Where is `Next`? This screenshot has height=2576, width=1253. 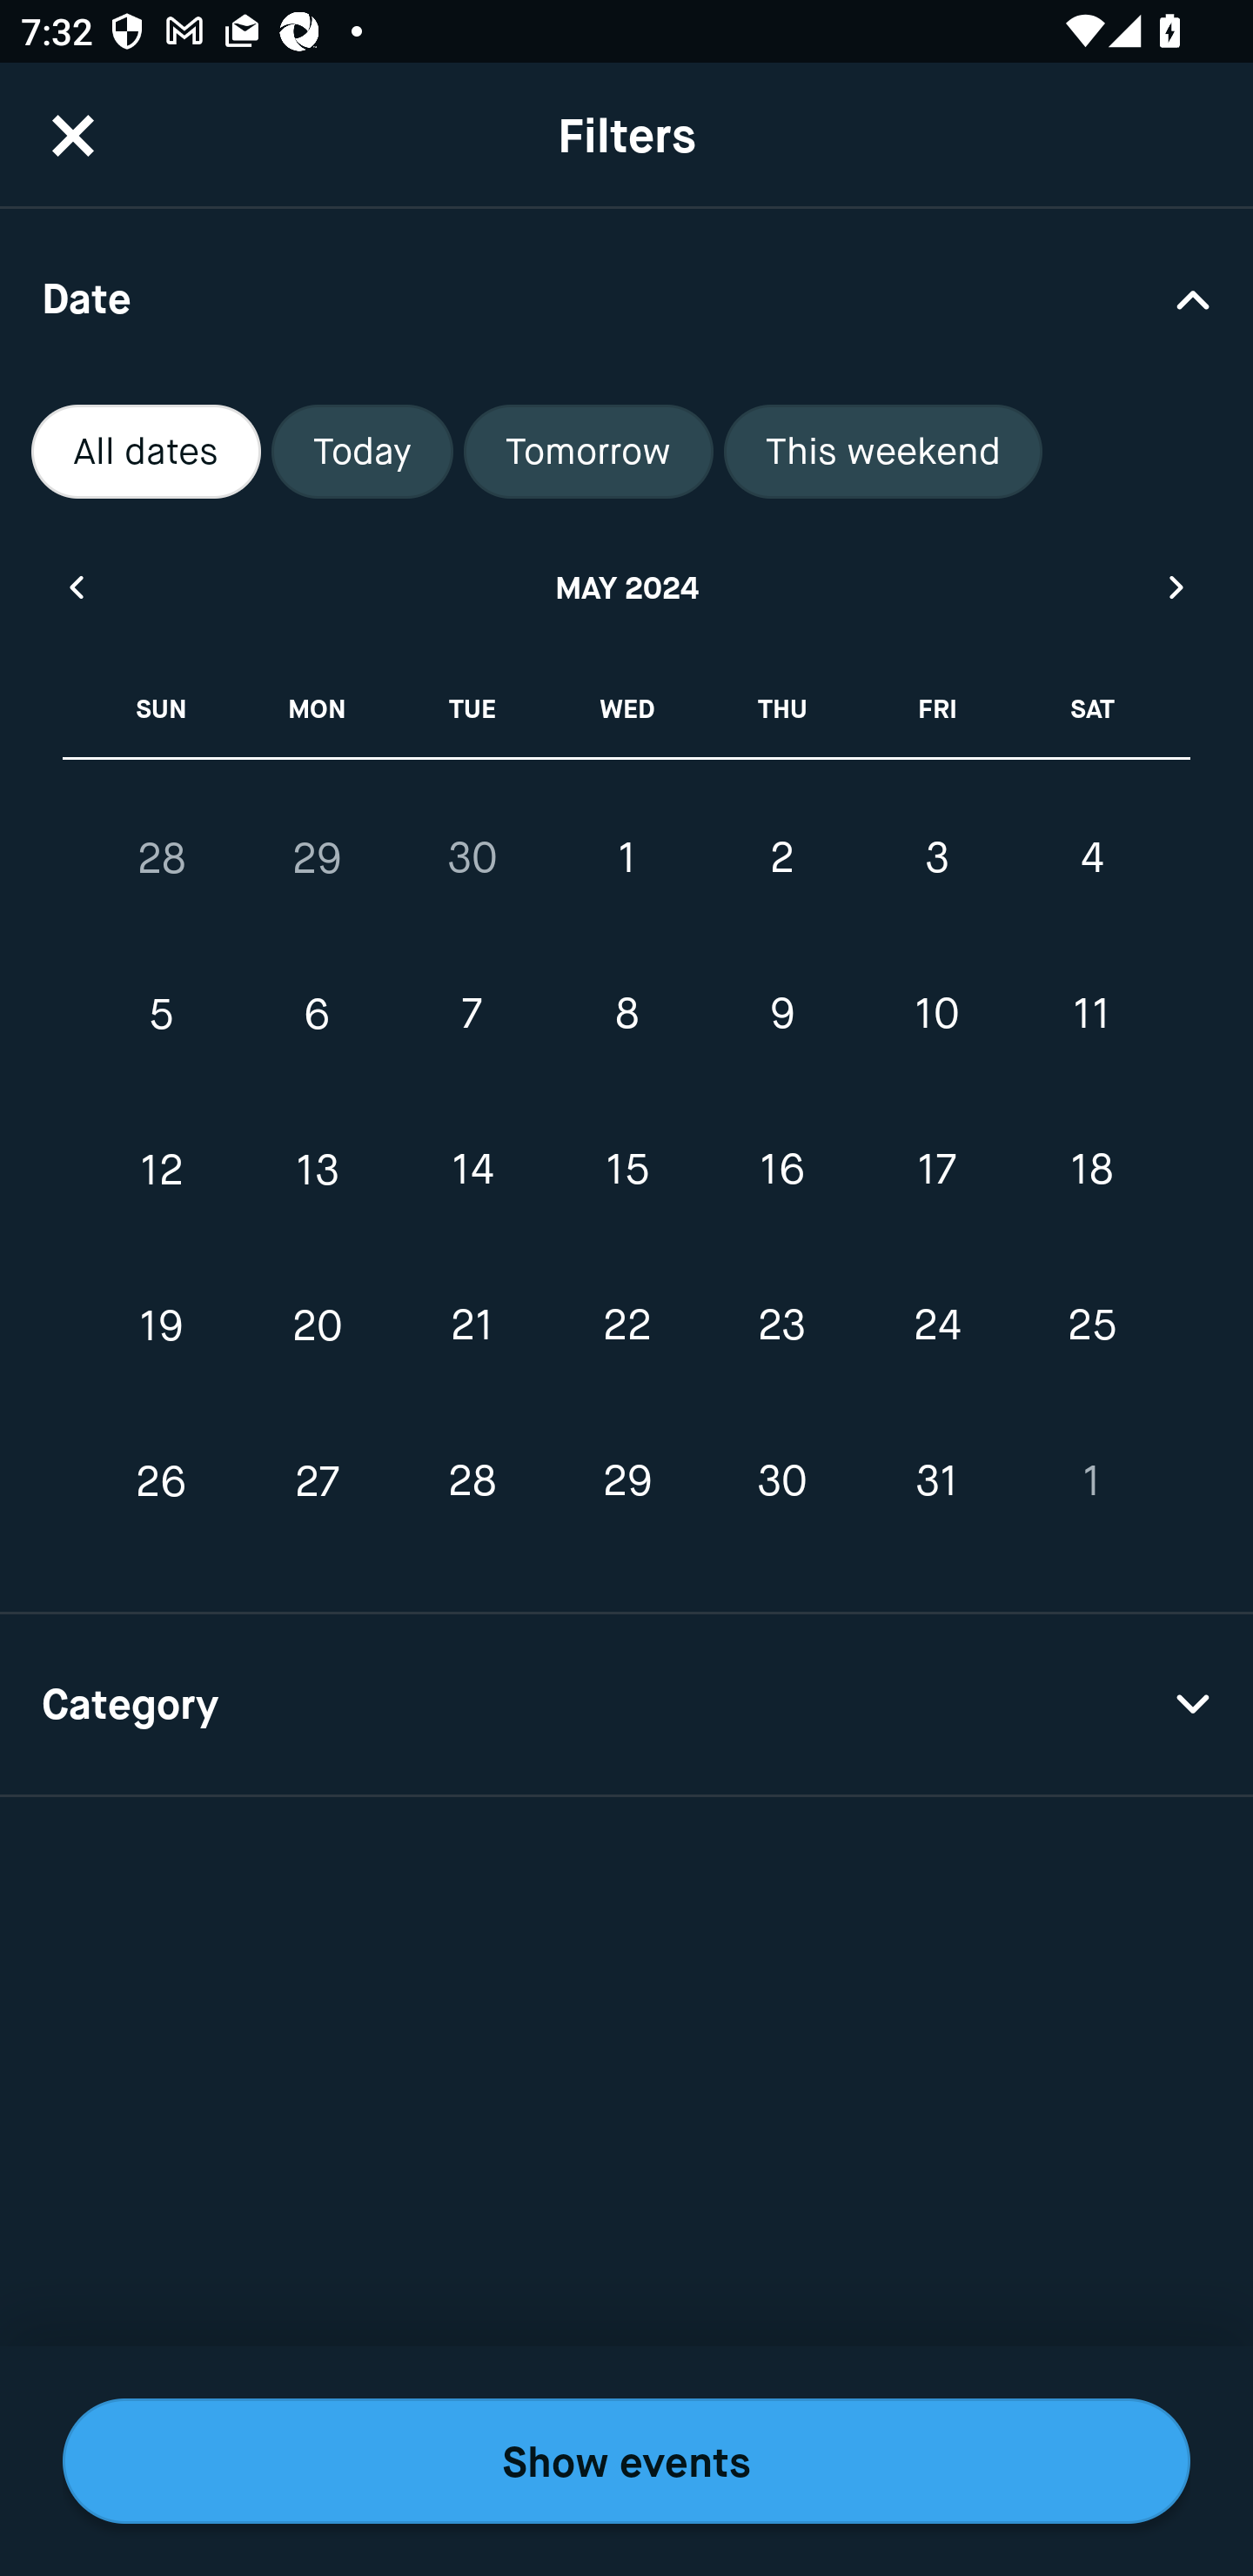 Next is located at coordinates (1177, 587).